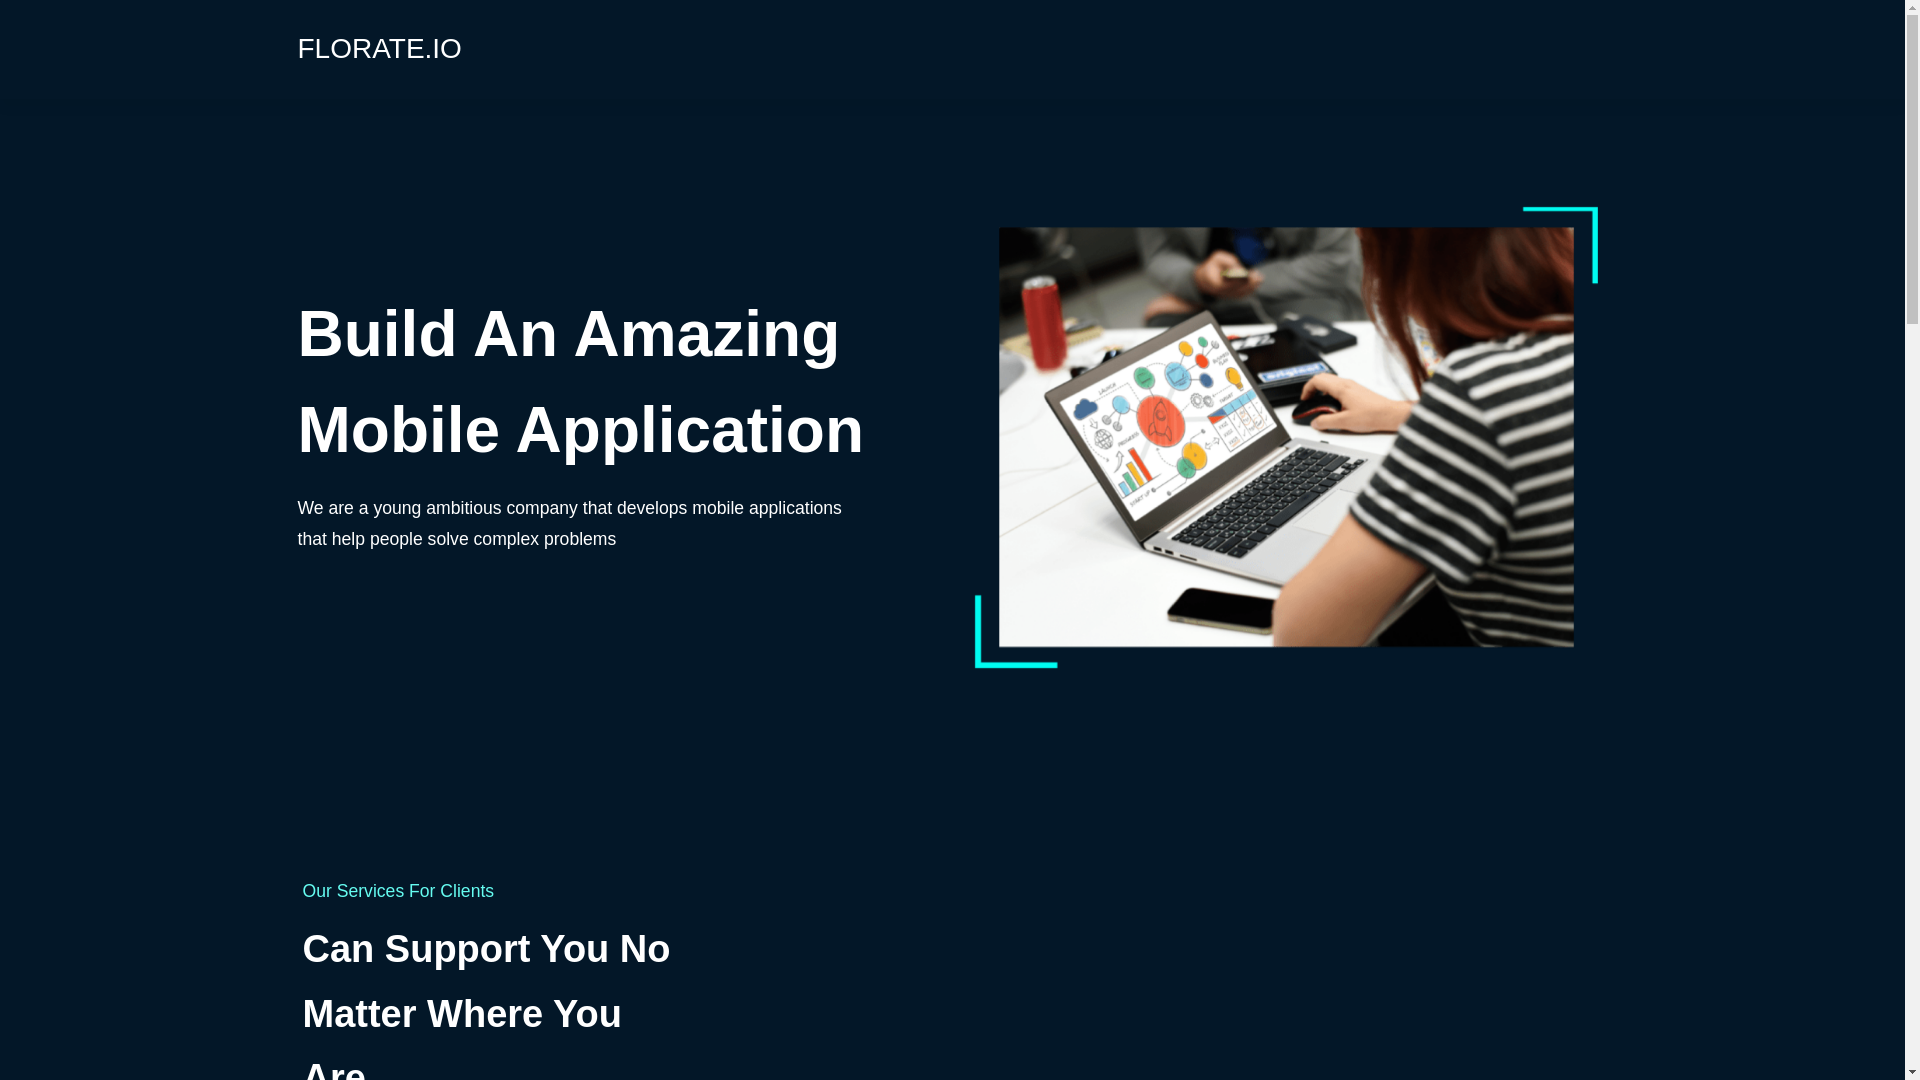 The height and width of the screenshot is (1080, 1920). Describe the element at coordinates (380, 51) in the screenshot. I see `FLORATE.IO` at that location.